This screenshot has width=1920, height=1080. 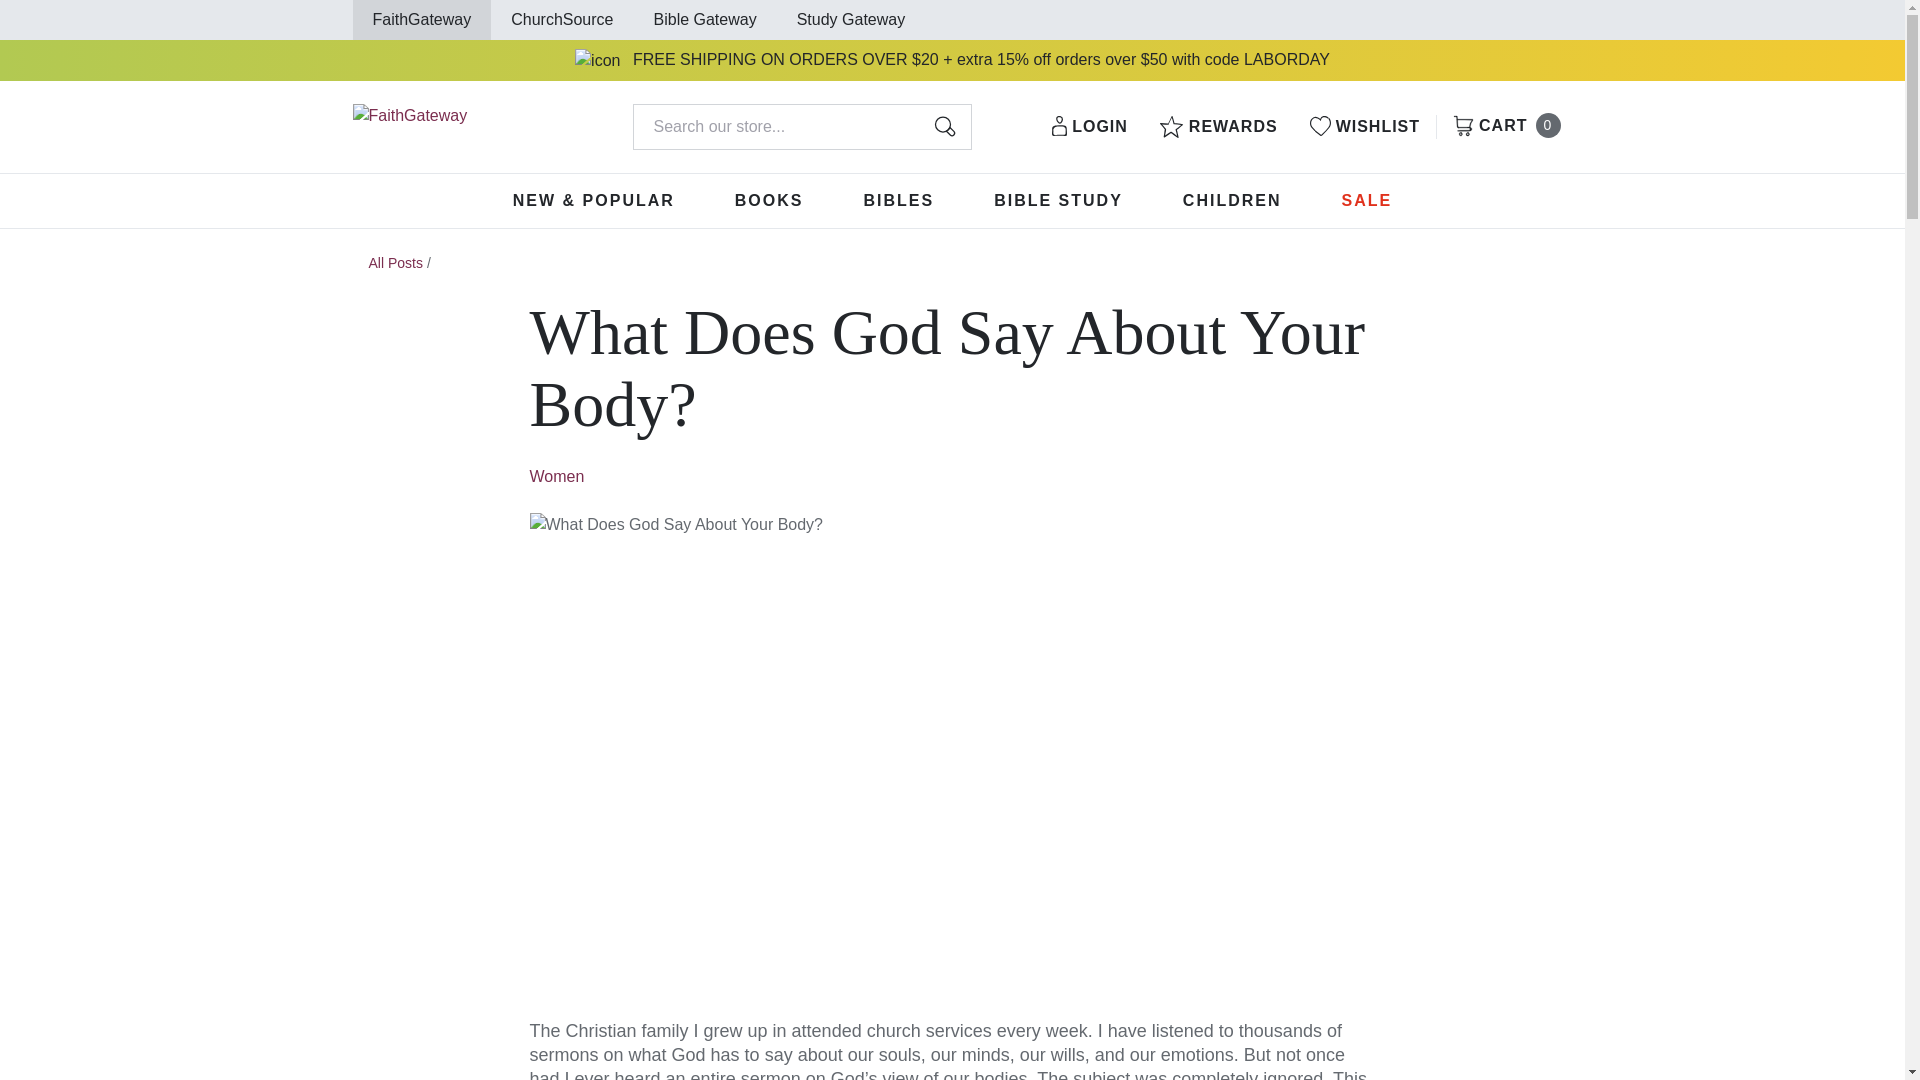 I want to click on Women, so click(x=557, y=476).